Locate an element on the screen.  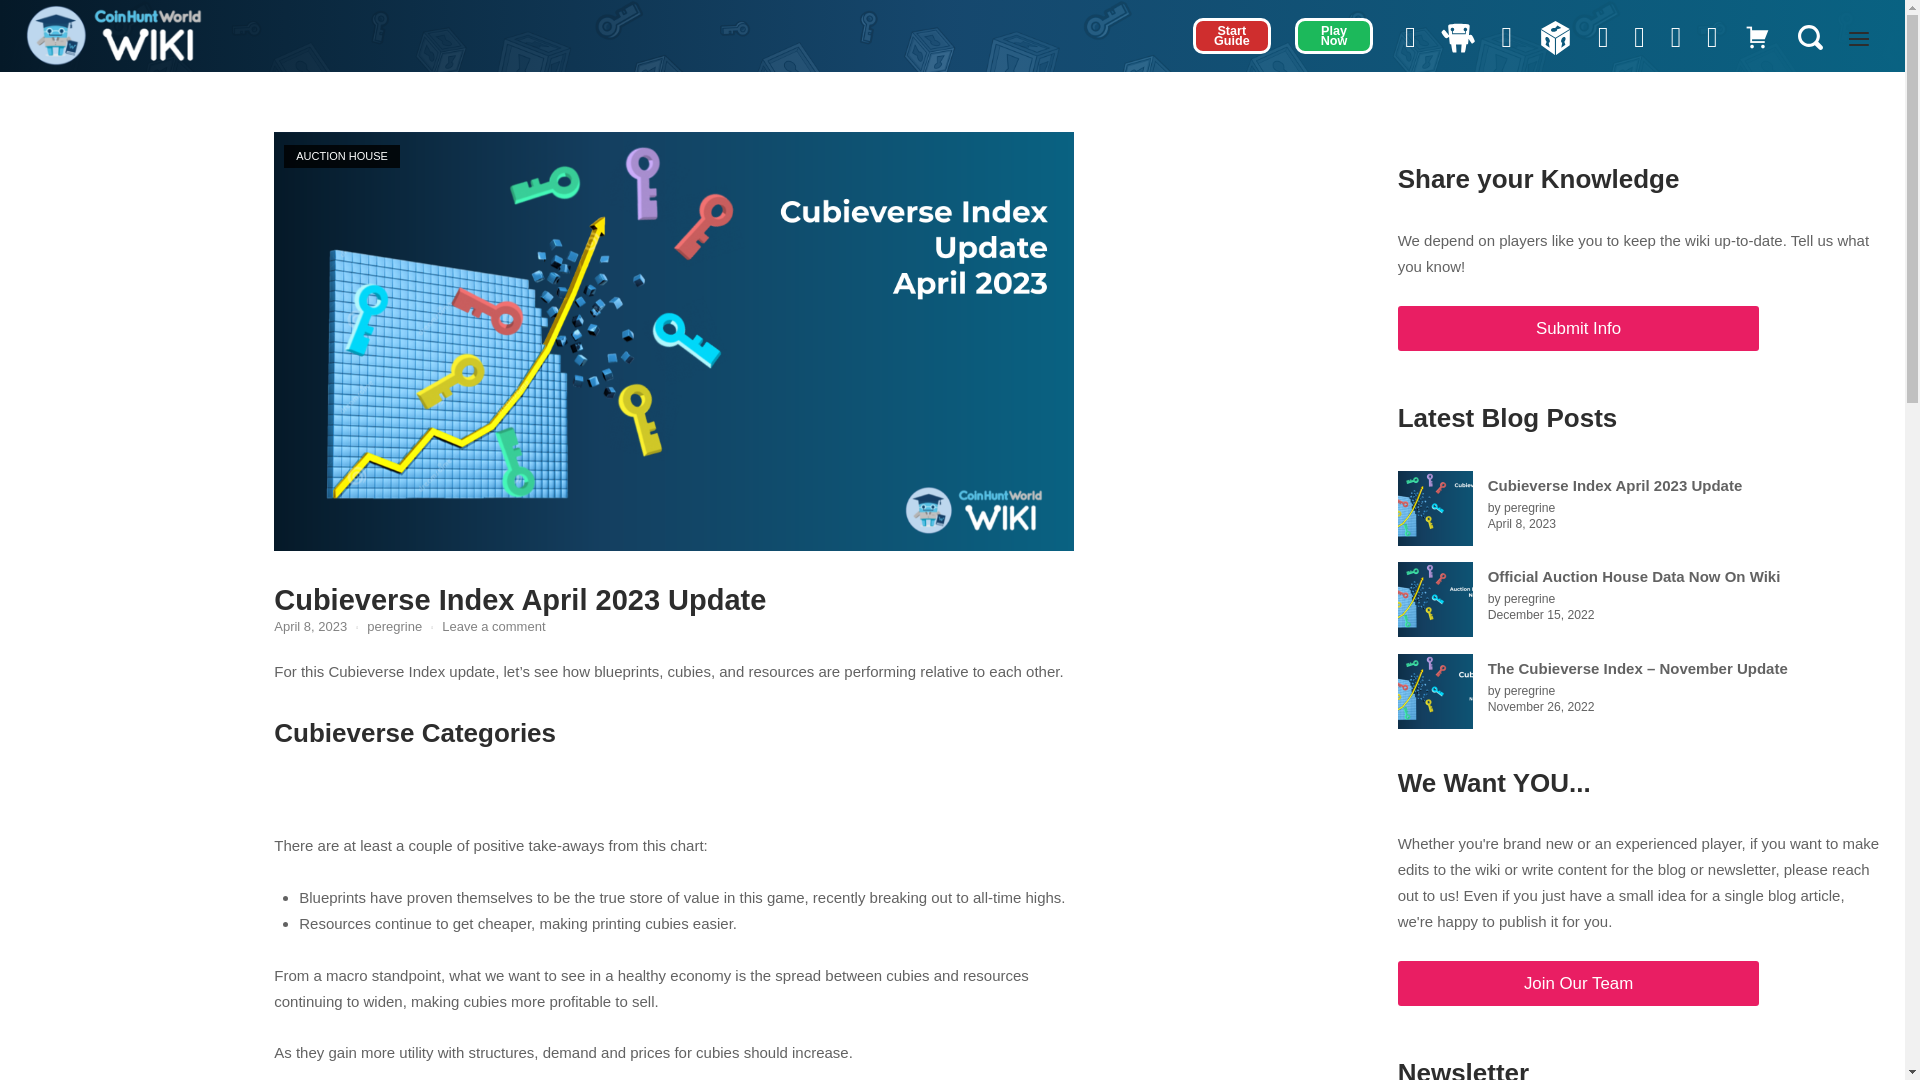
Leave a comment is located at coordinates (493, 626).